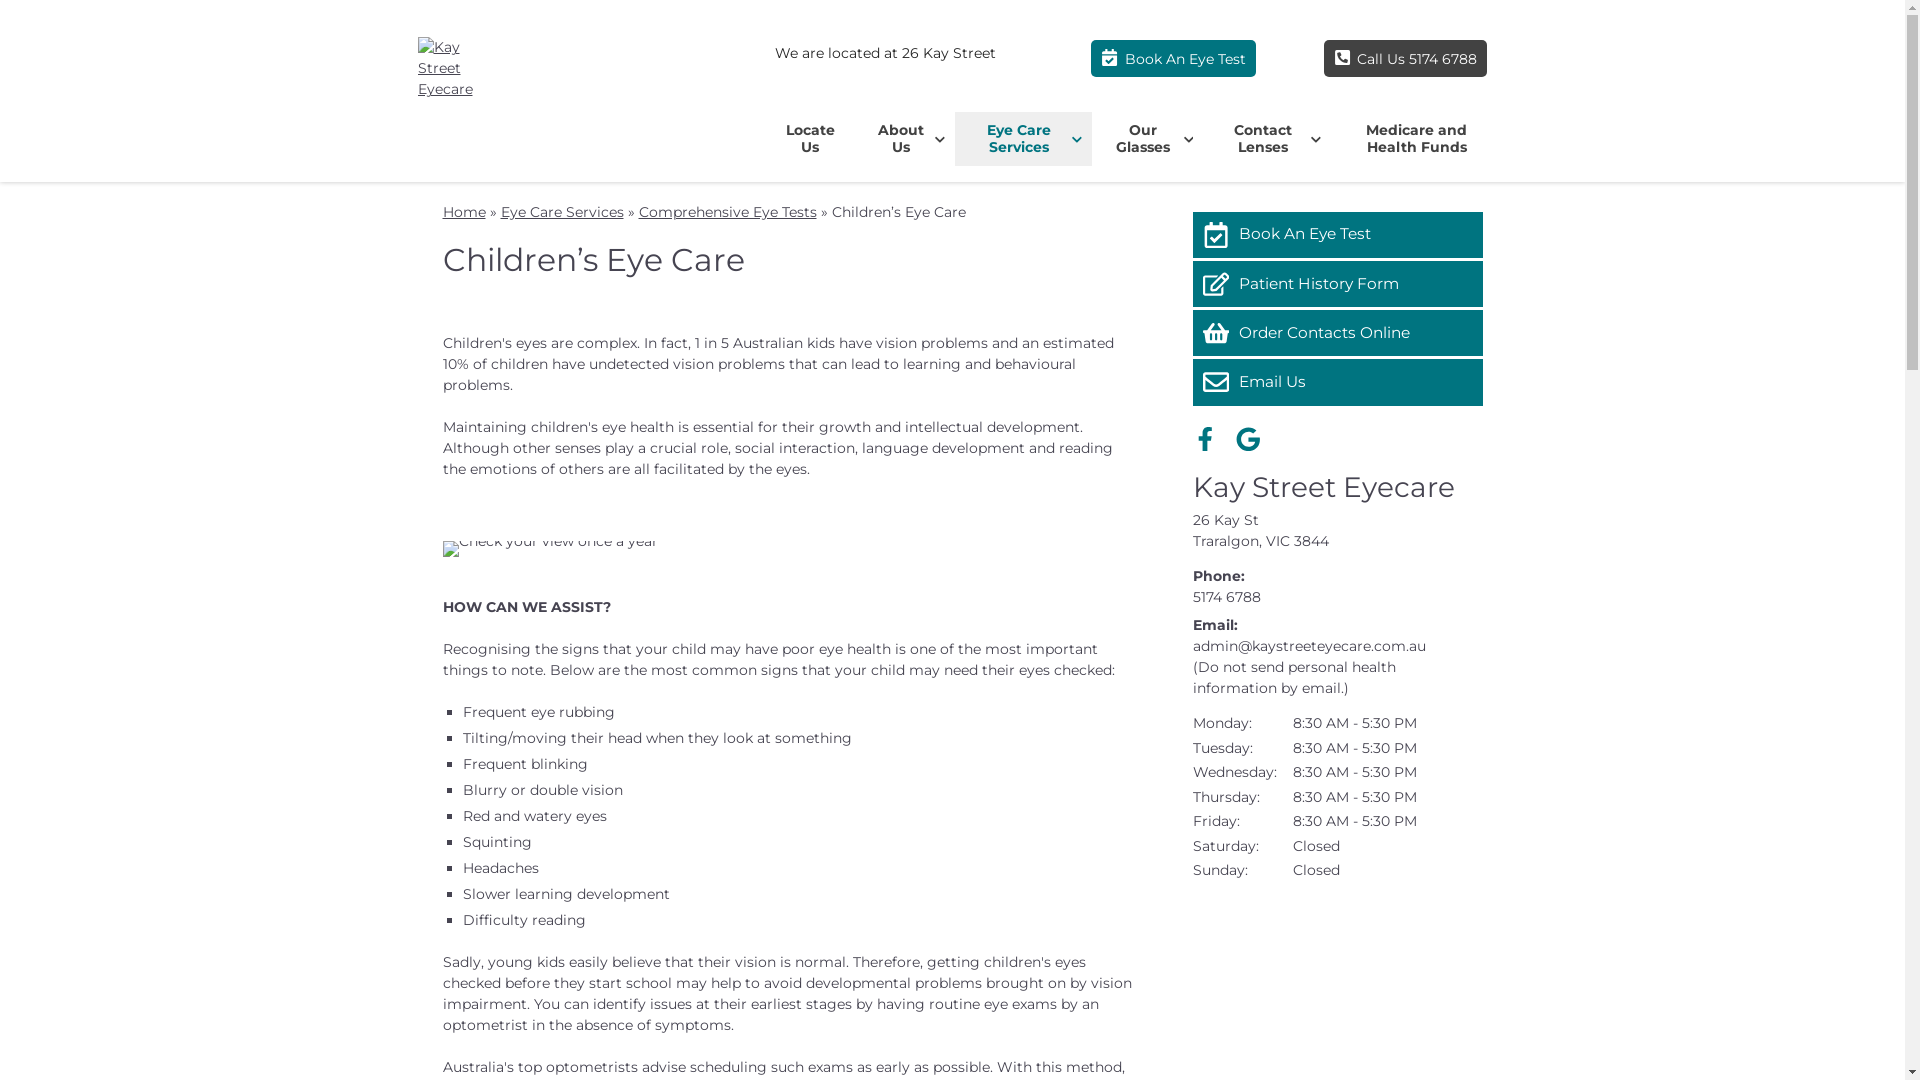 Image resolution: width=1920 pixels, height=1080 pixels. What do you see at coordinates (1308, 646) in the screenshot?
I see `admin@kaystreeteyecare.com.au` at bounding box center [1308, 646].